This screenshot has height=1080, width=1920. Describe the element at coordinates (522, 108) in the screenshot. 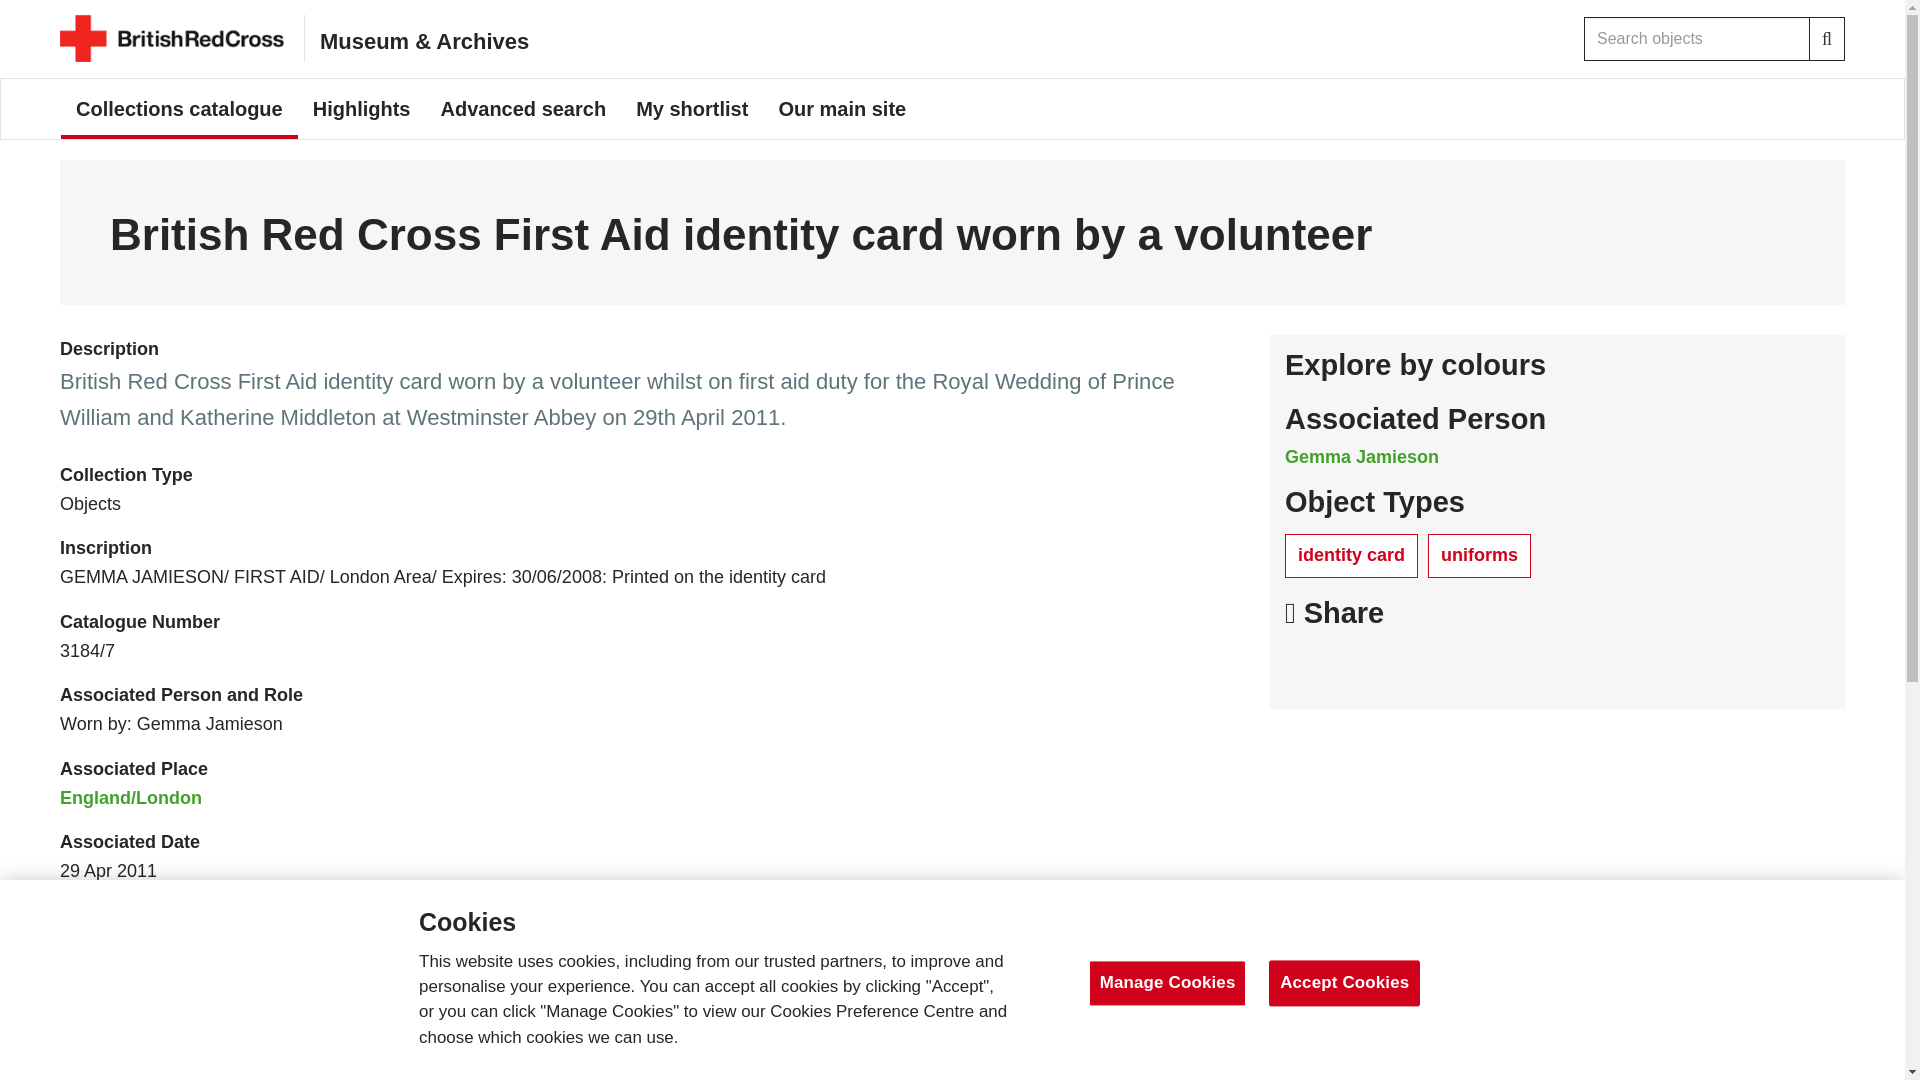

I see `Advanced search` at that location.